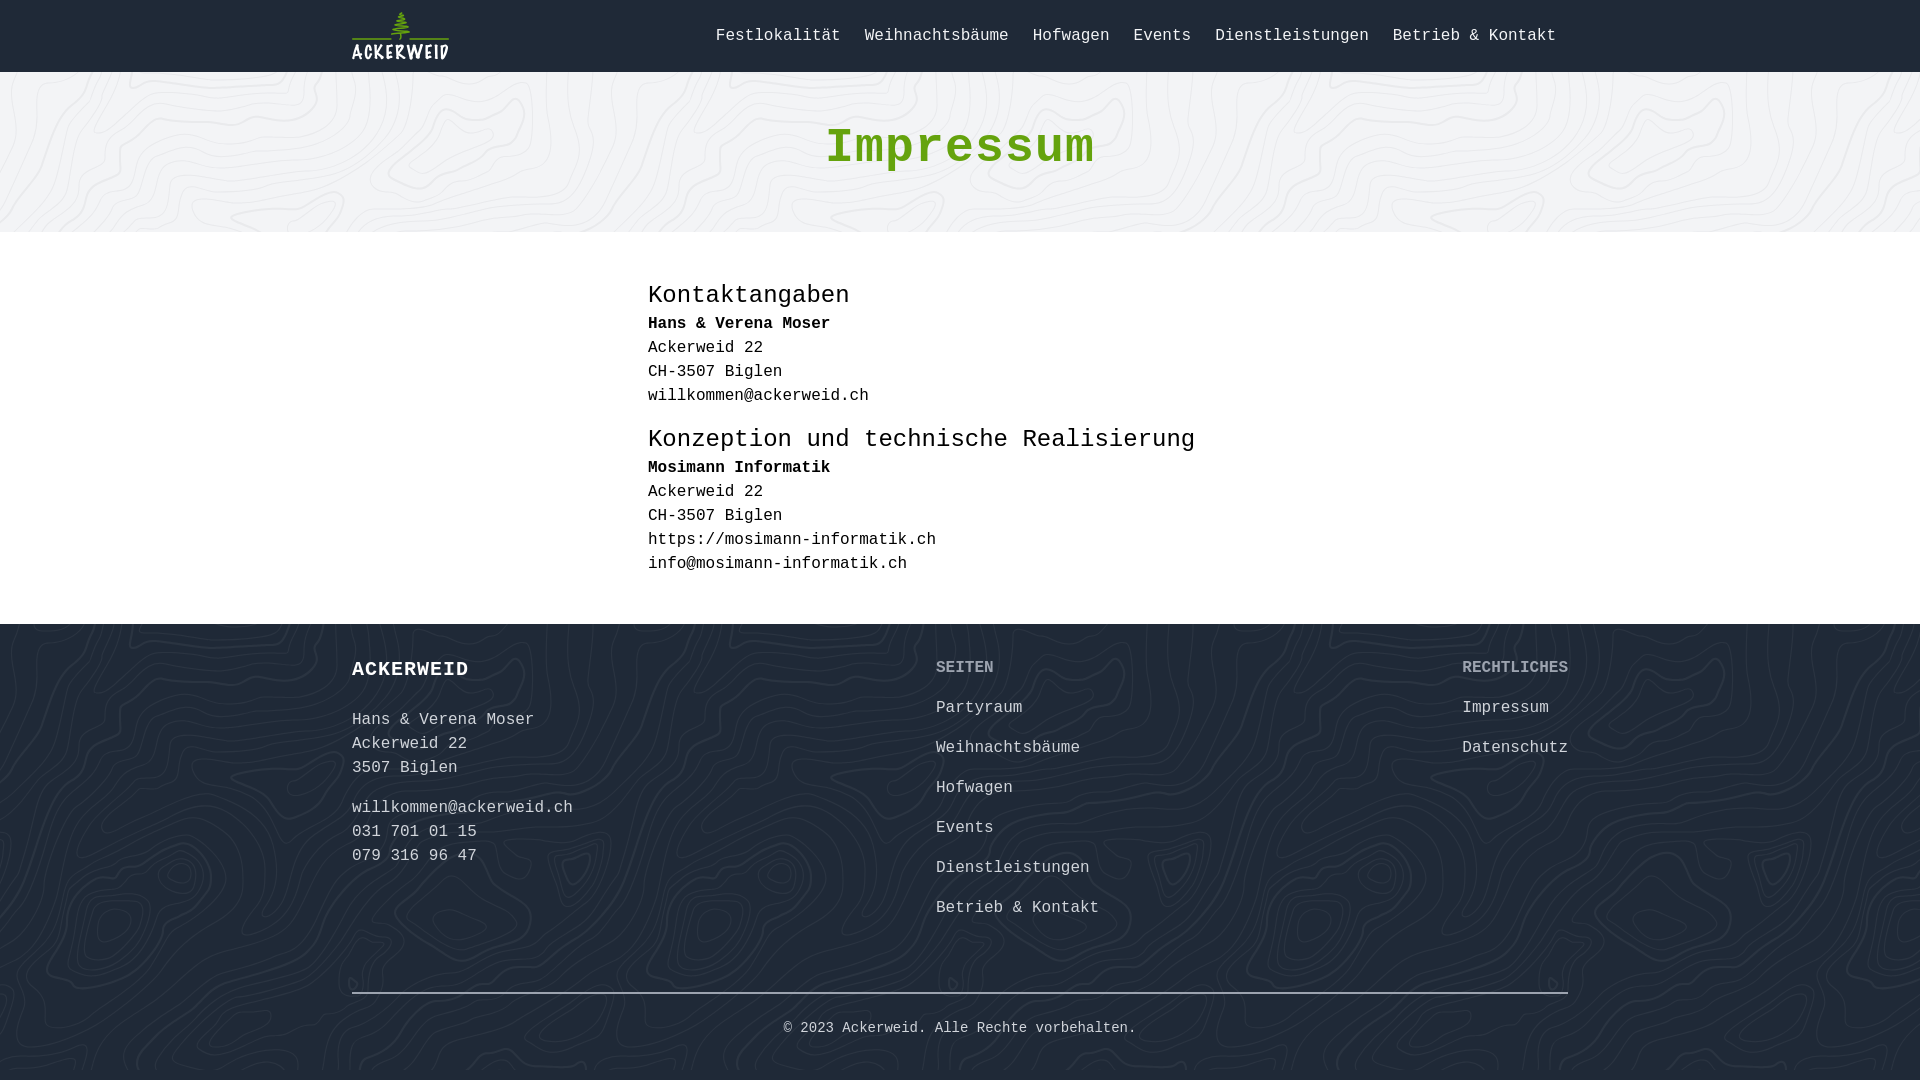 Image resolution: width=1920 pixels, height=1080 pixels. Describe the element at coordinates (965, 828) in the screenshot. I see `Events` at that location.